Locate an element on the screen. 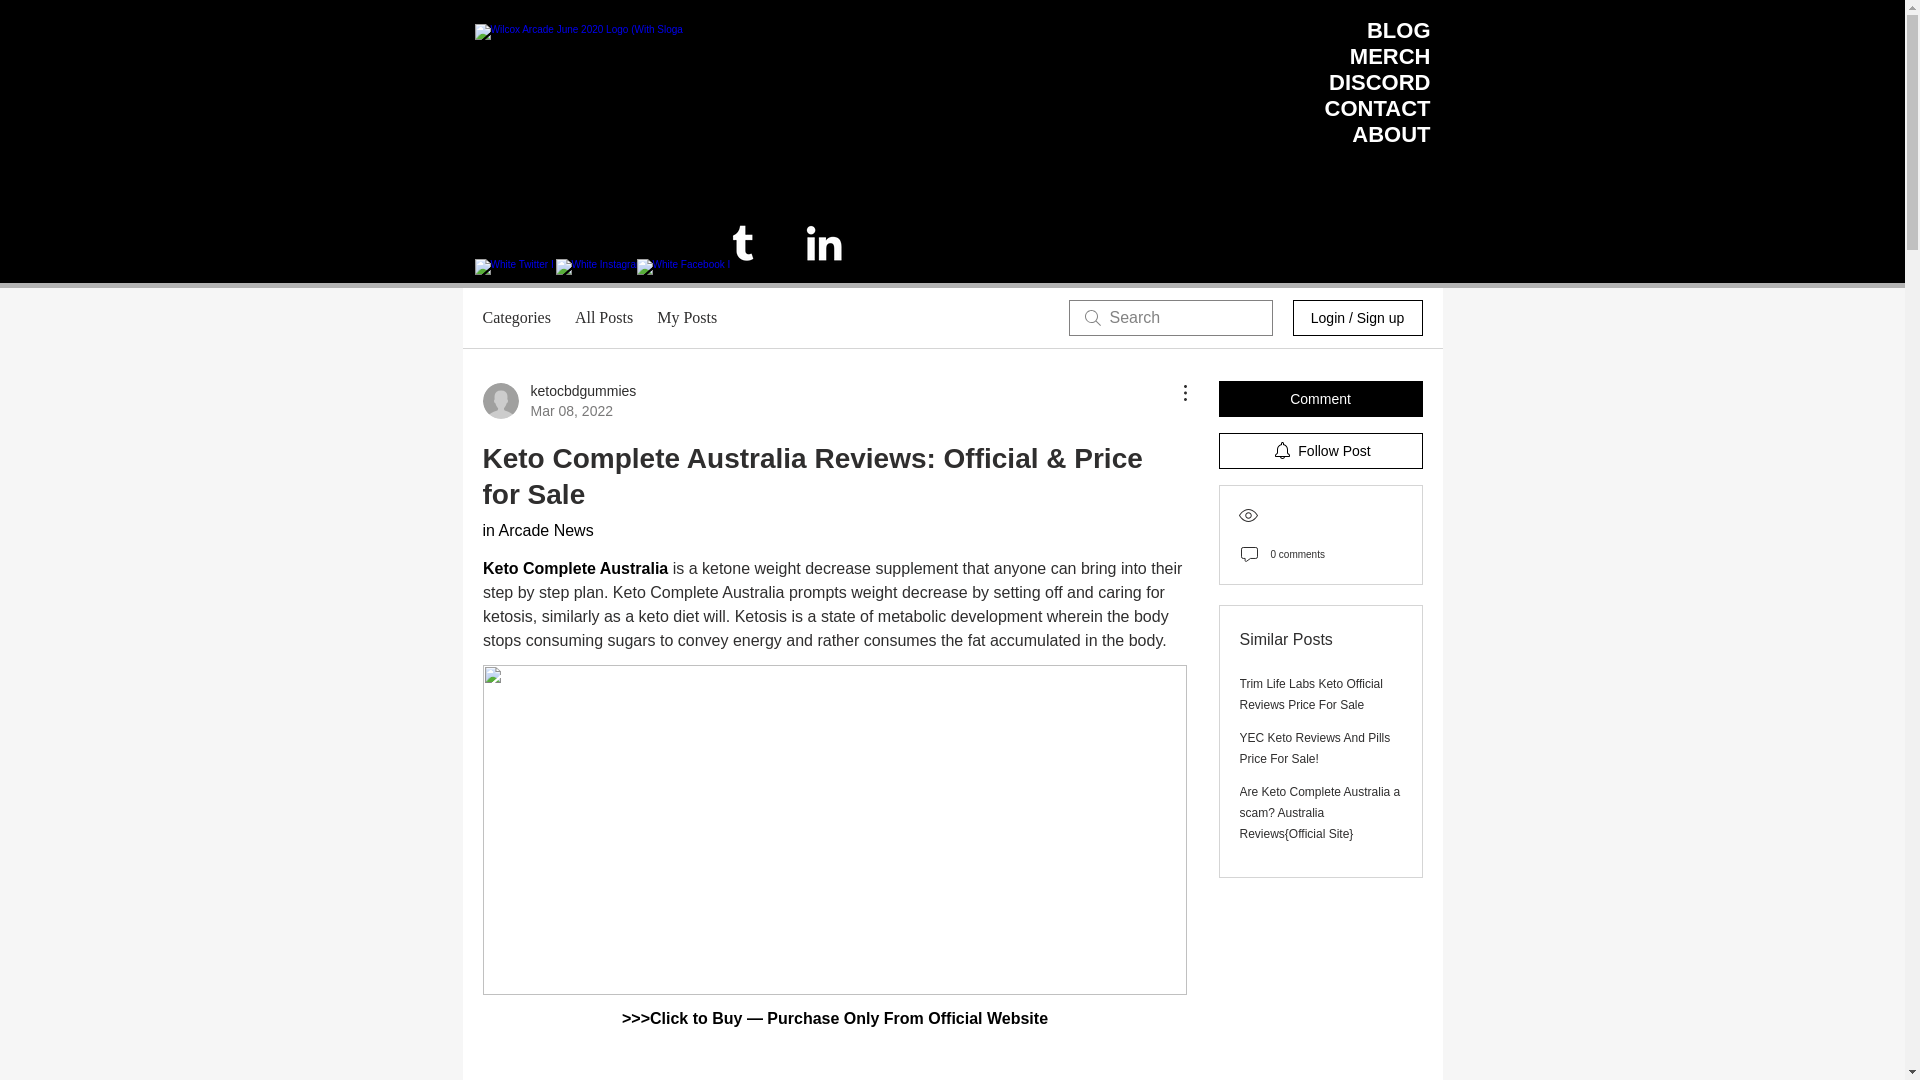 The image size is (1920, 1080). My Posts is located at coordinates (686, 318).